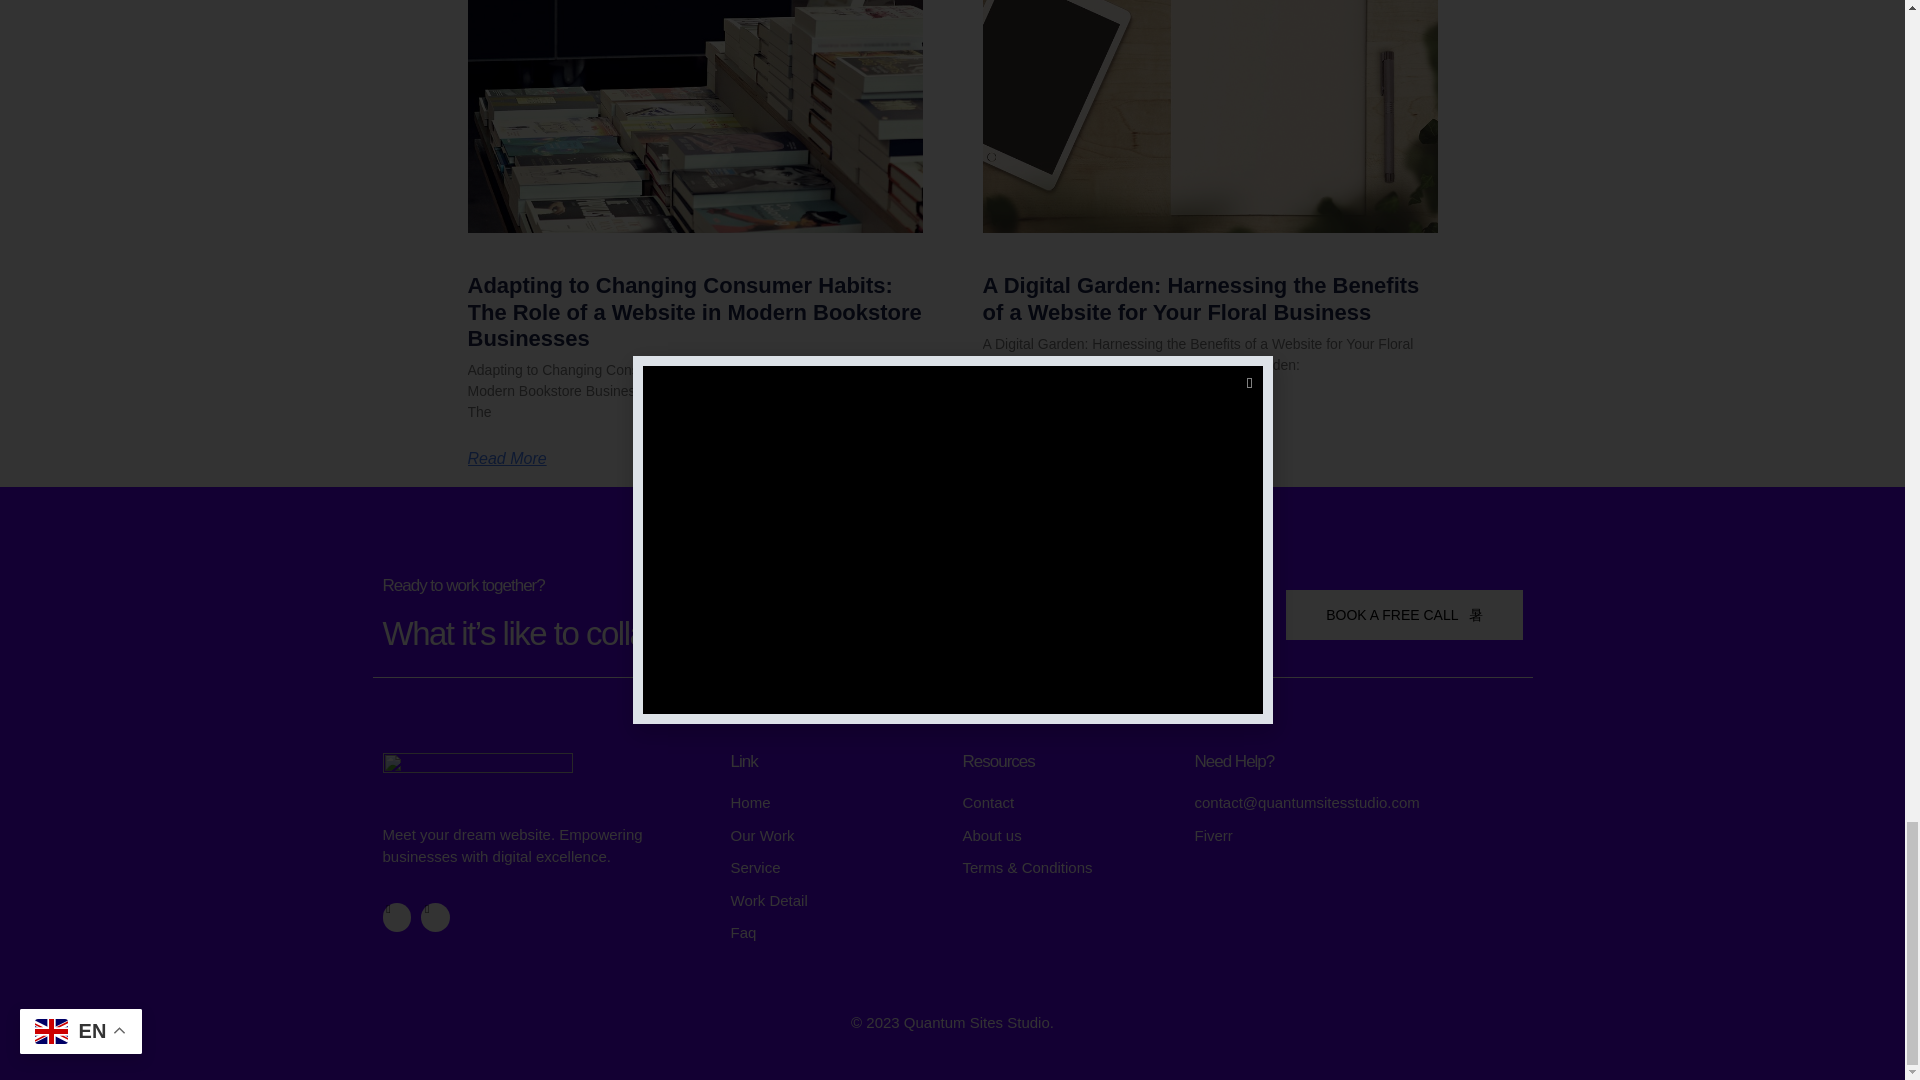 Image resolution: width=1920 pixels, height=1080 pixels. Describe the element at coordinates (836, 803) in the screenshot. I see `Home` at that location.